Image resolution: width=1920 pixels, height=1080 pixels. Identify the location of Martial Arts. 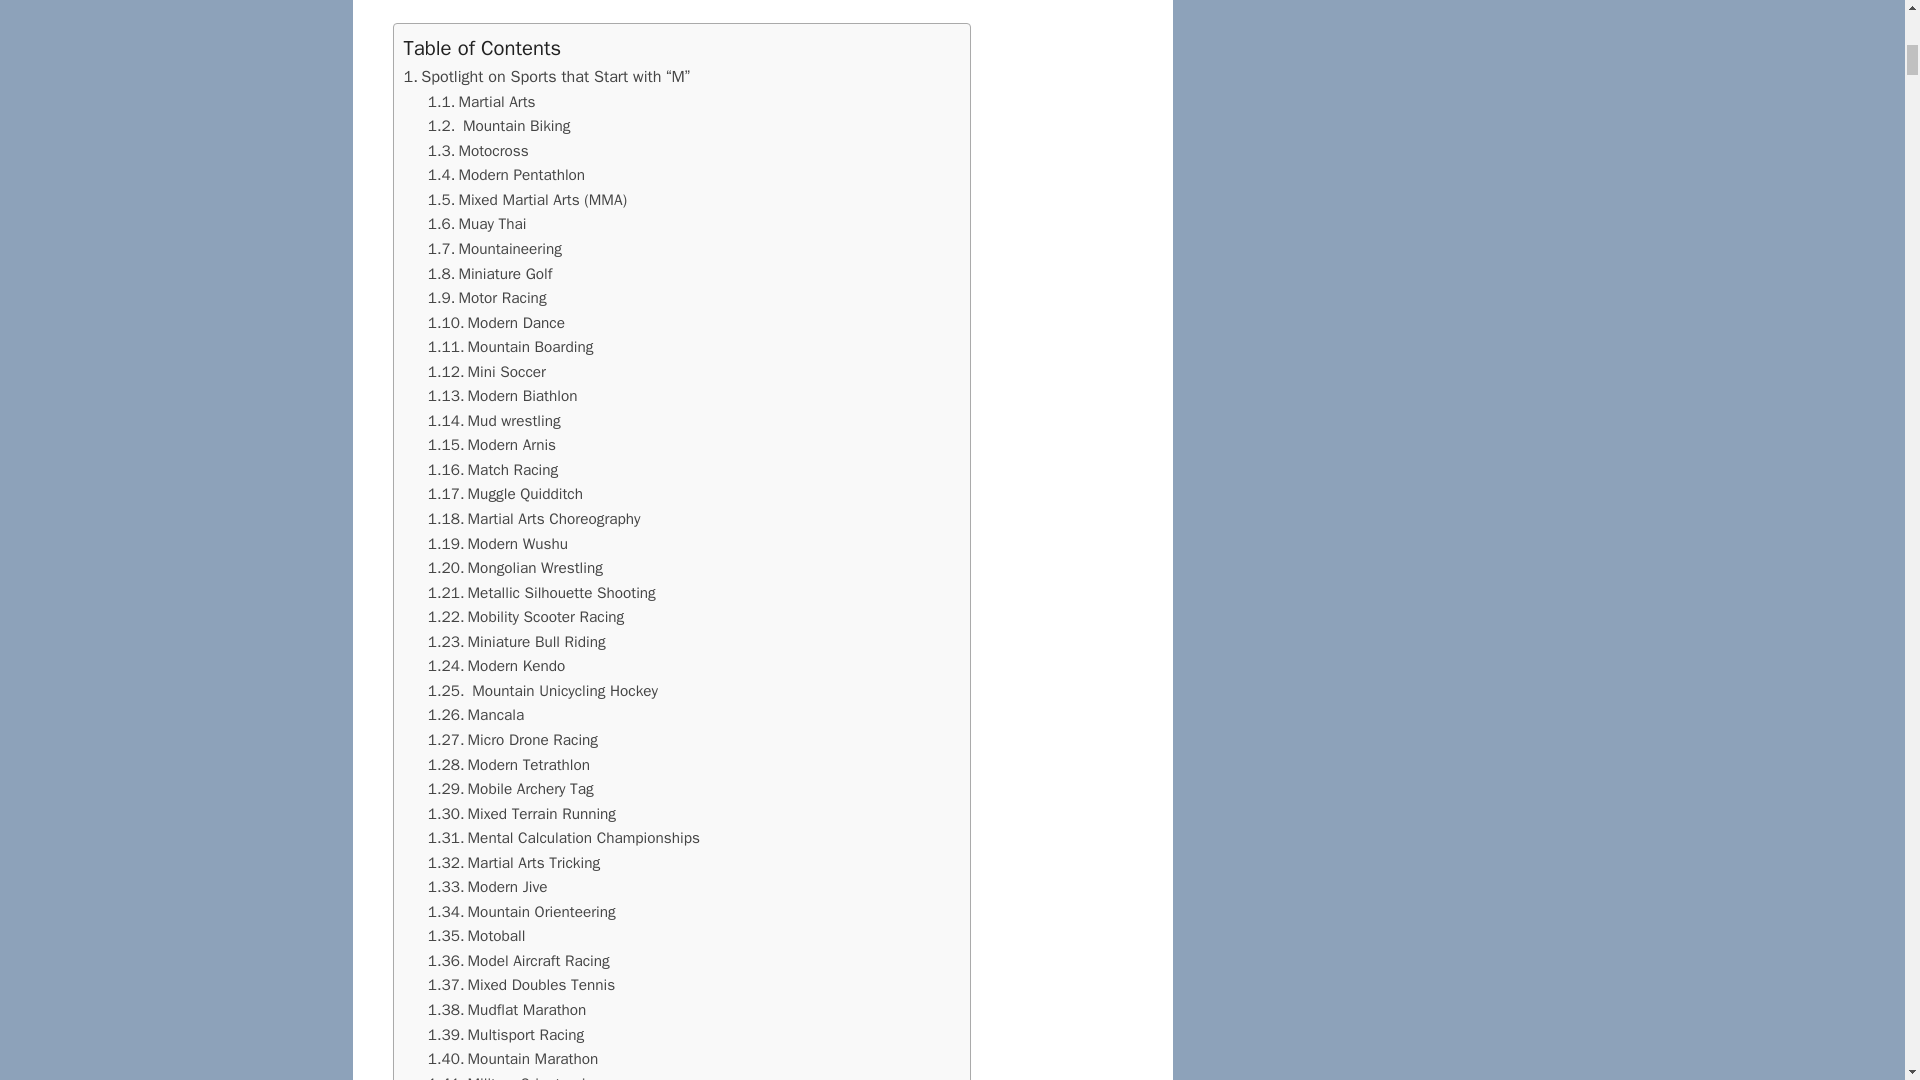
(482, 102).